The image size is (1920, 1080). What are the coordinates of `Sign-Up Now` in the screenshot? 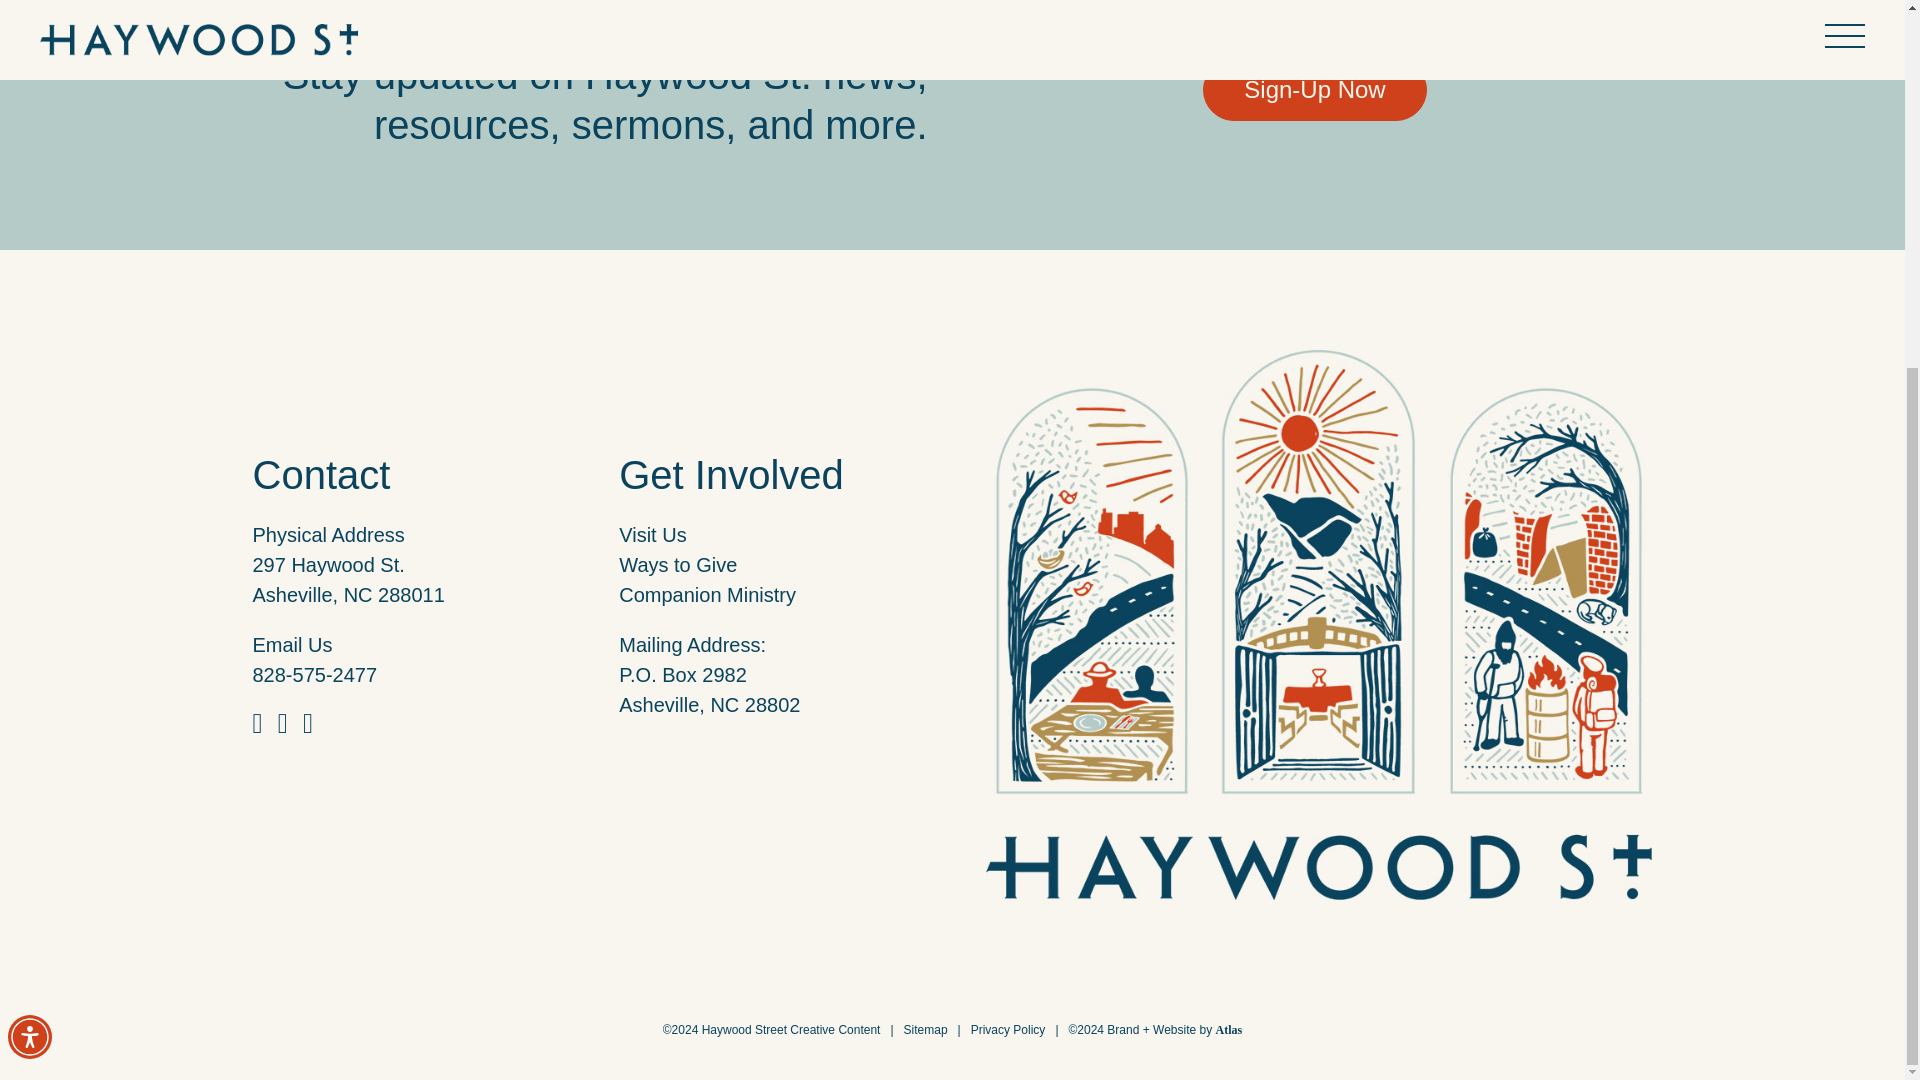 It's located at (1314, 90).